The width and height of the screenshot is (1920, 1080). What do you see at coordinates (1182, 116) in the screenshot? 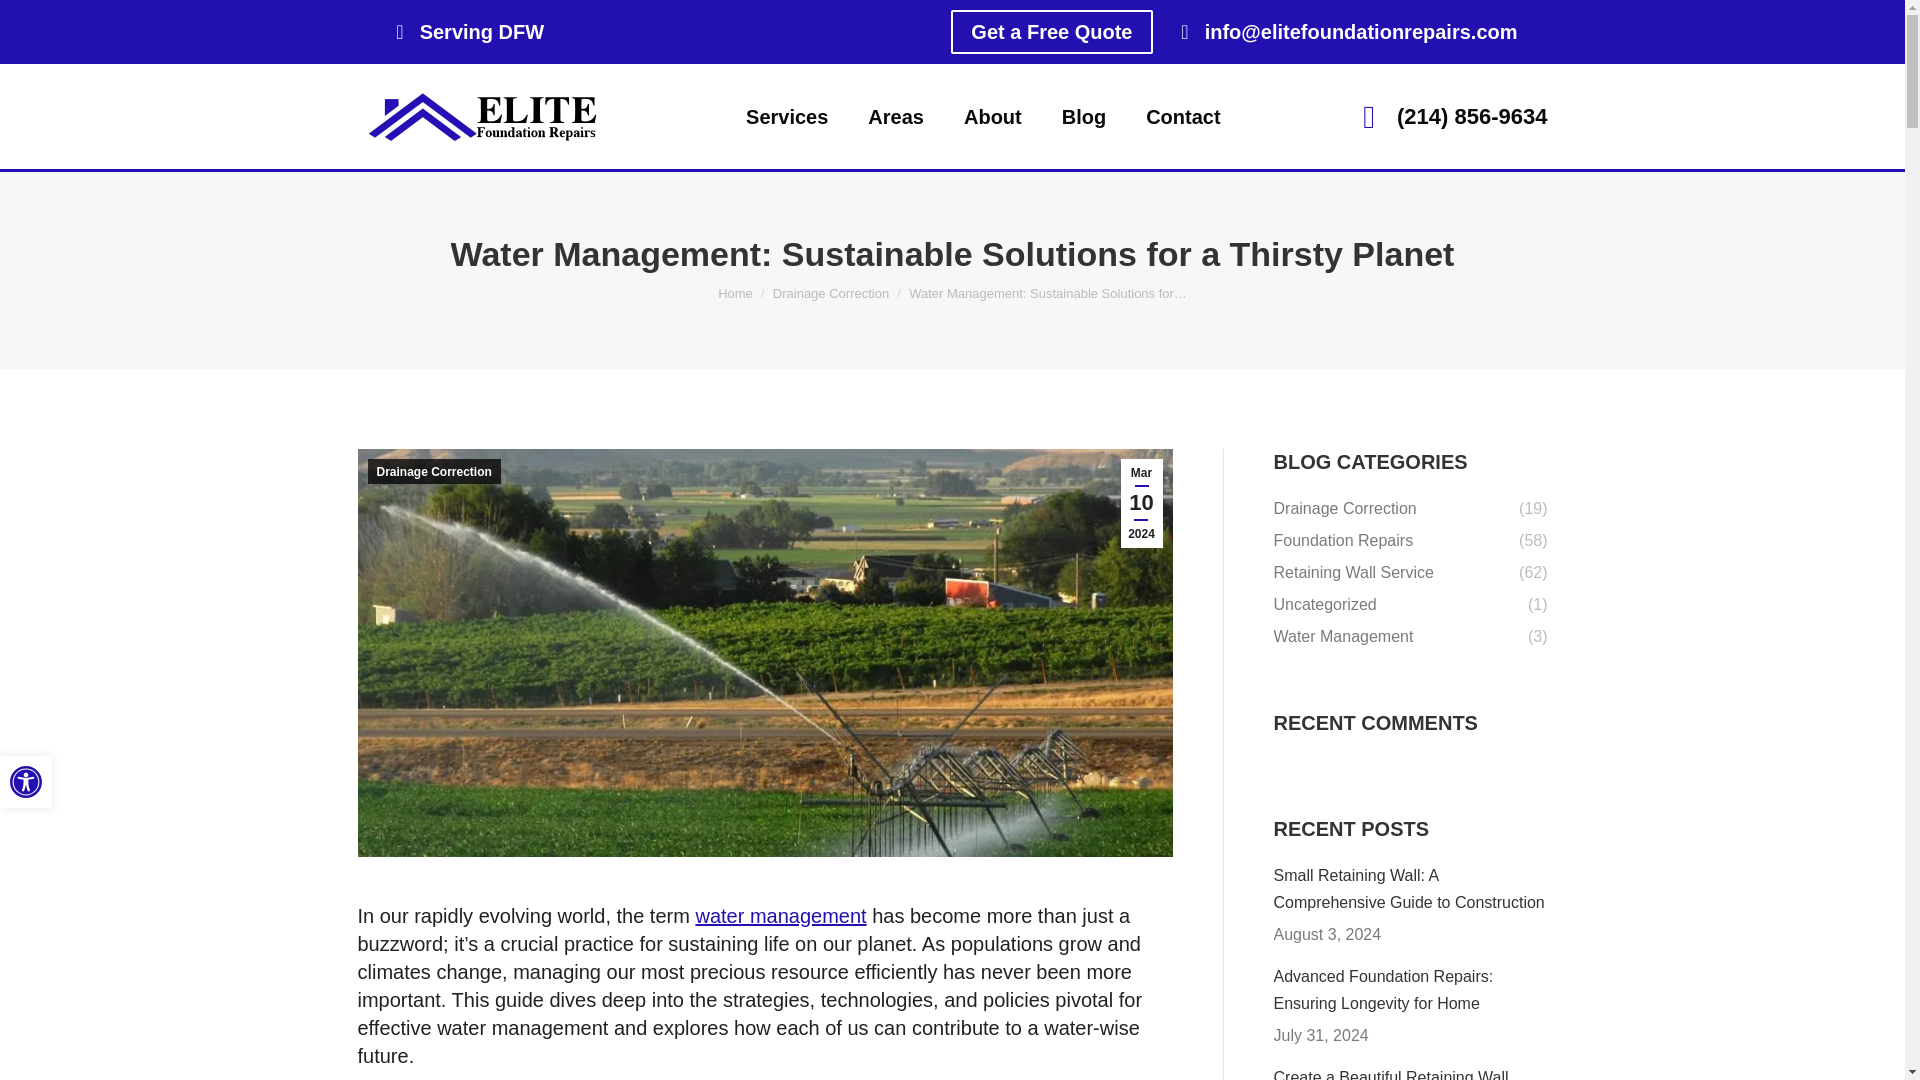
I see `Contact` at bounding box center [1182, 116].